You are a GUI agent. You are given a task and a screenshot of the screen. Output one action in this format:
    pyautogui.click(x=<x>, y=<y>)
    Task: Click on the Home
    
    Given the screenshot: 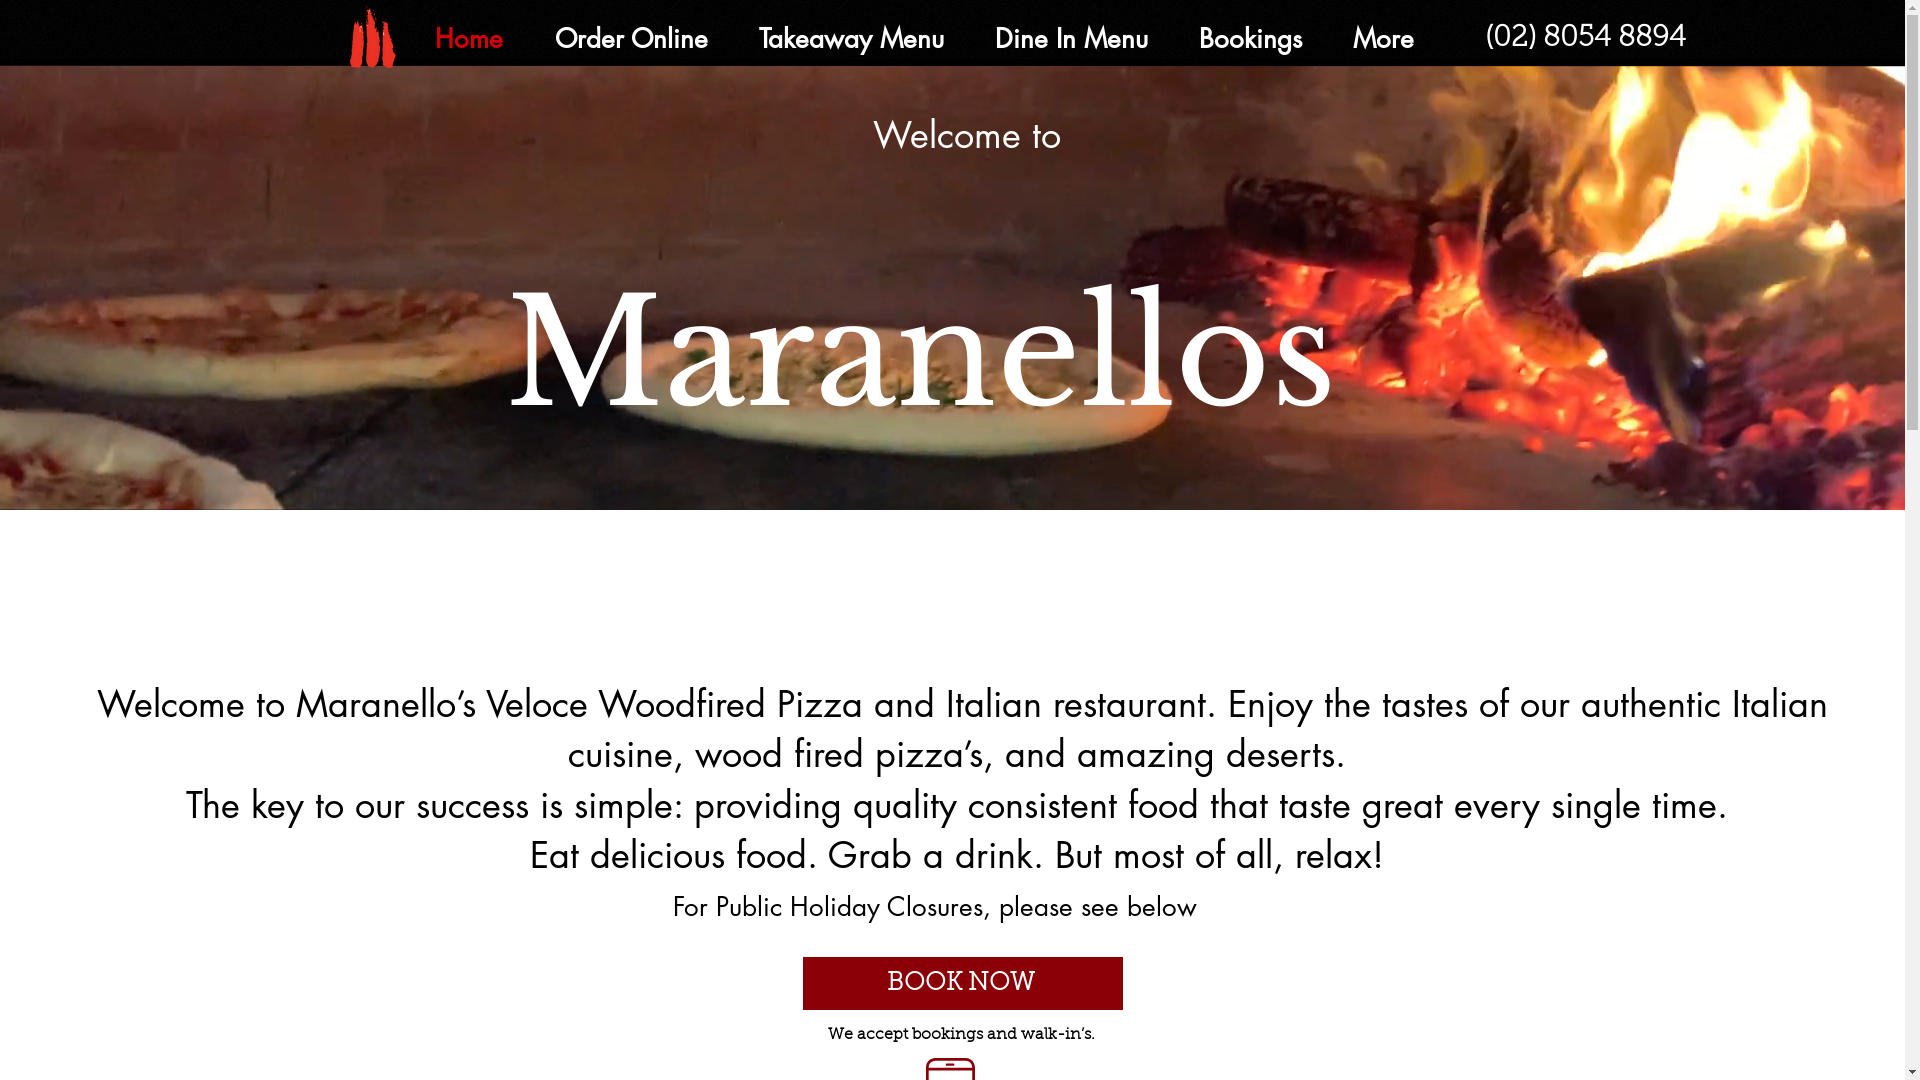 What is the action you would take?
    pyautogui.click(x=470, y=40)
    